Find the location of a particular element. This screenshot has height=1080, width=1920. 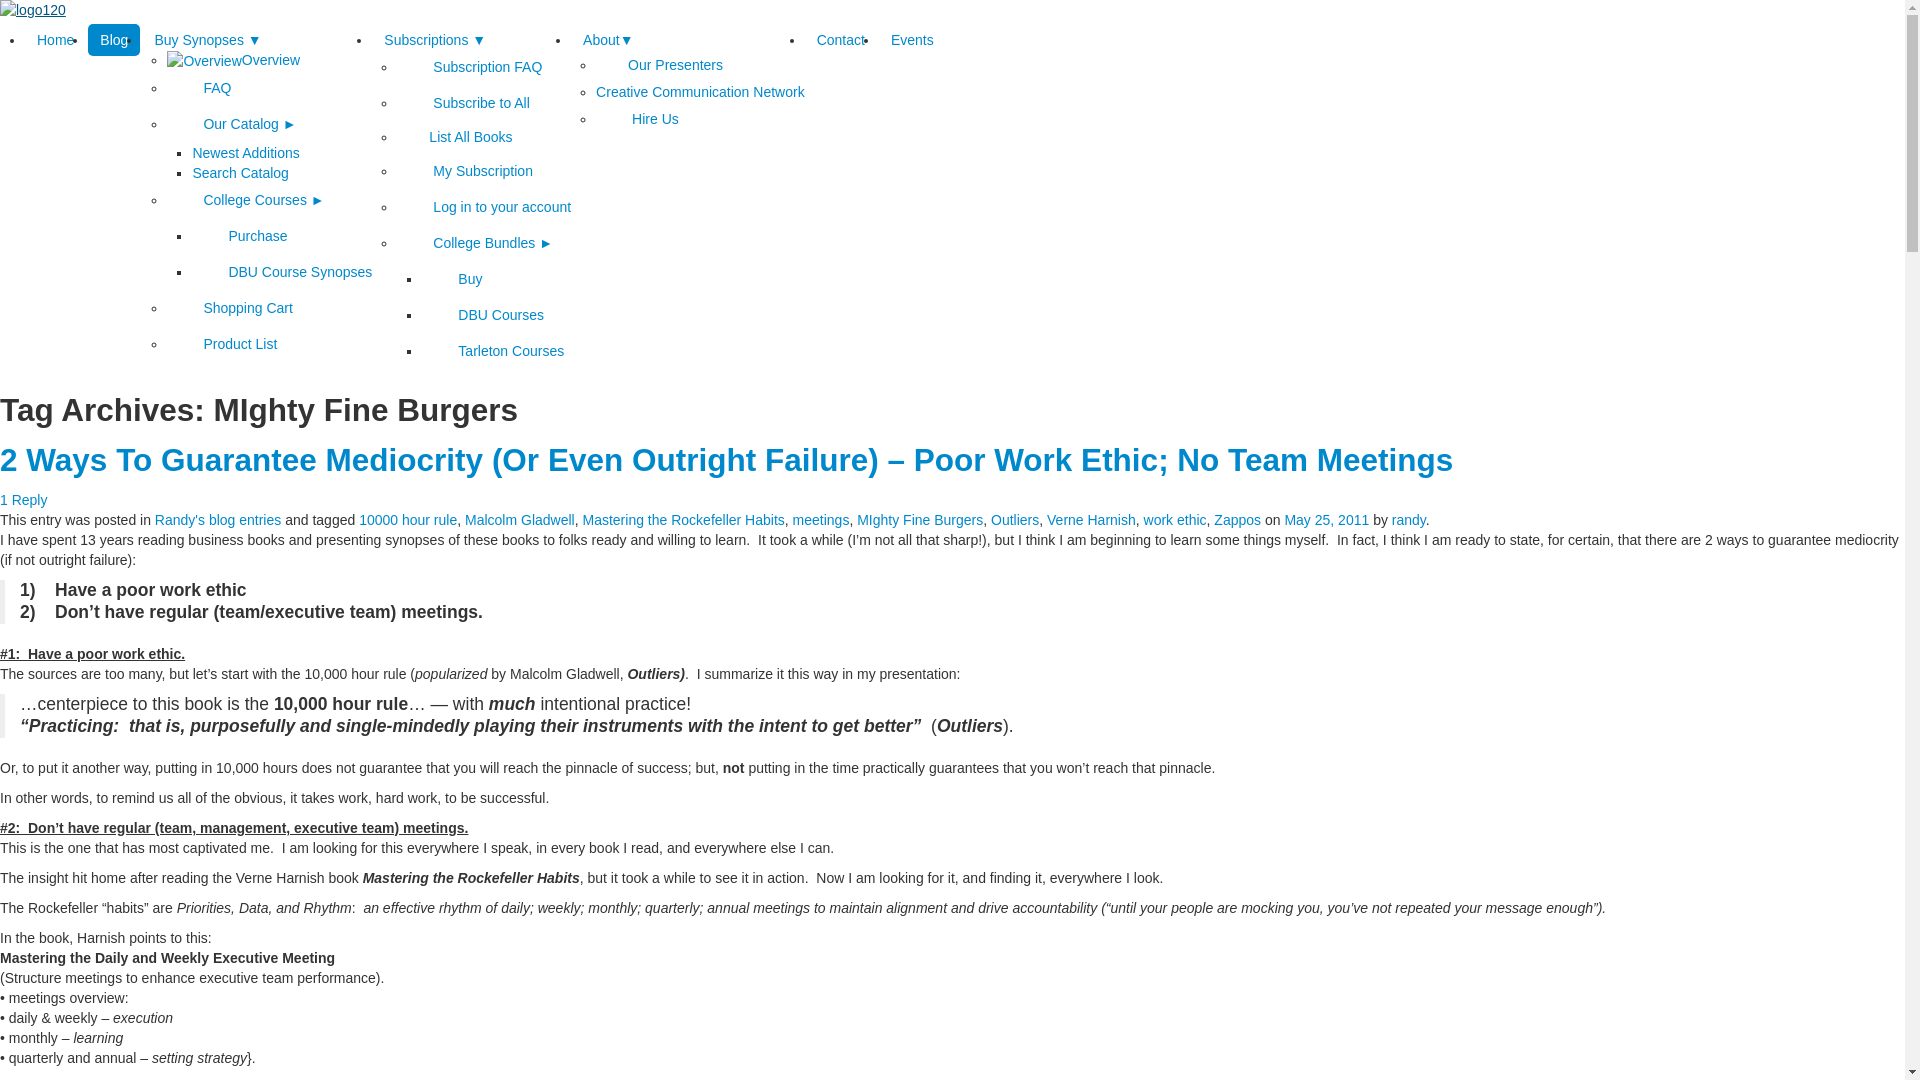

Newest Additions is located at coordinates (246, 153).